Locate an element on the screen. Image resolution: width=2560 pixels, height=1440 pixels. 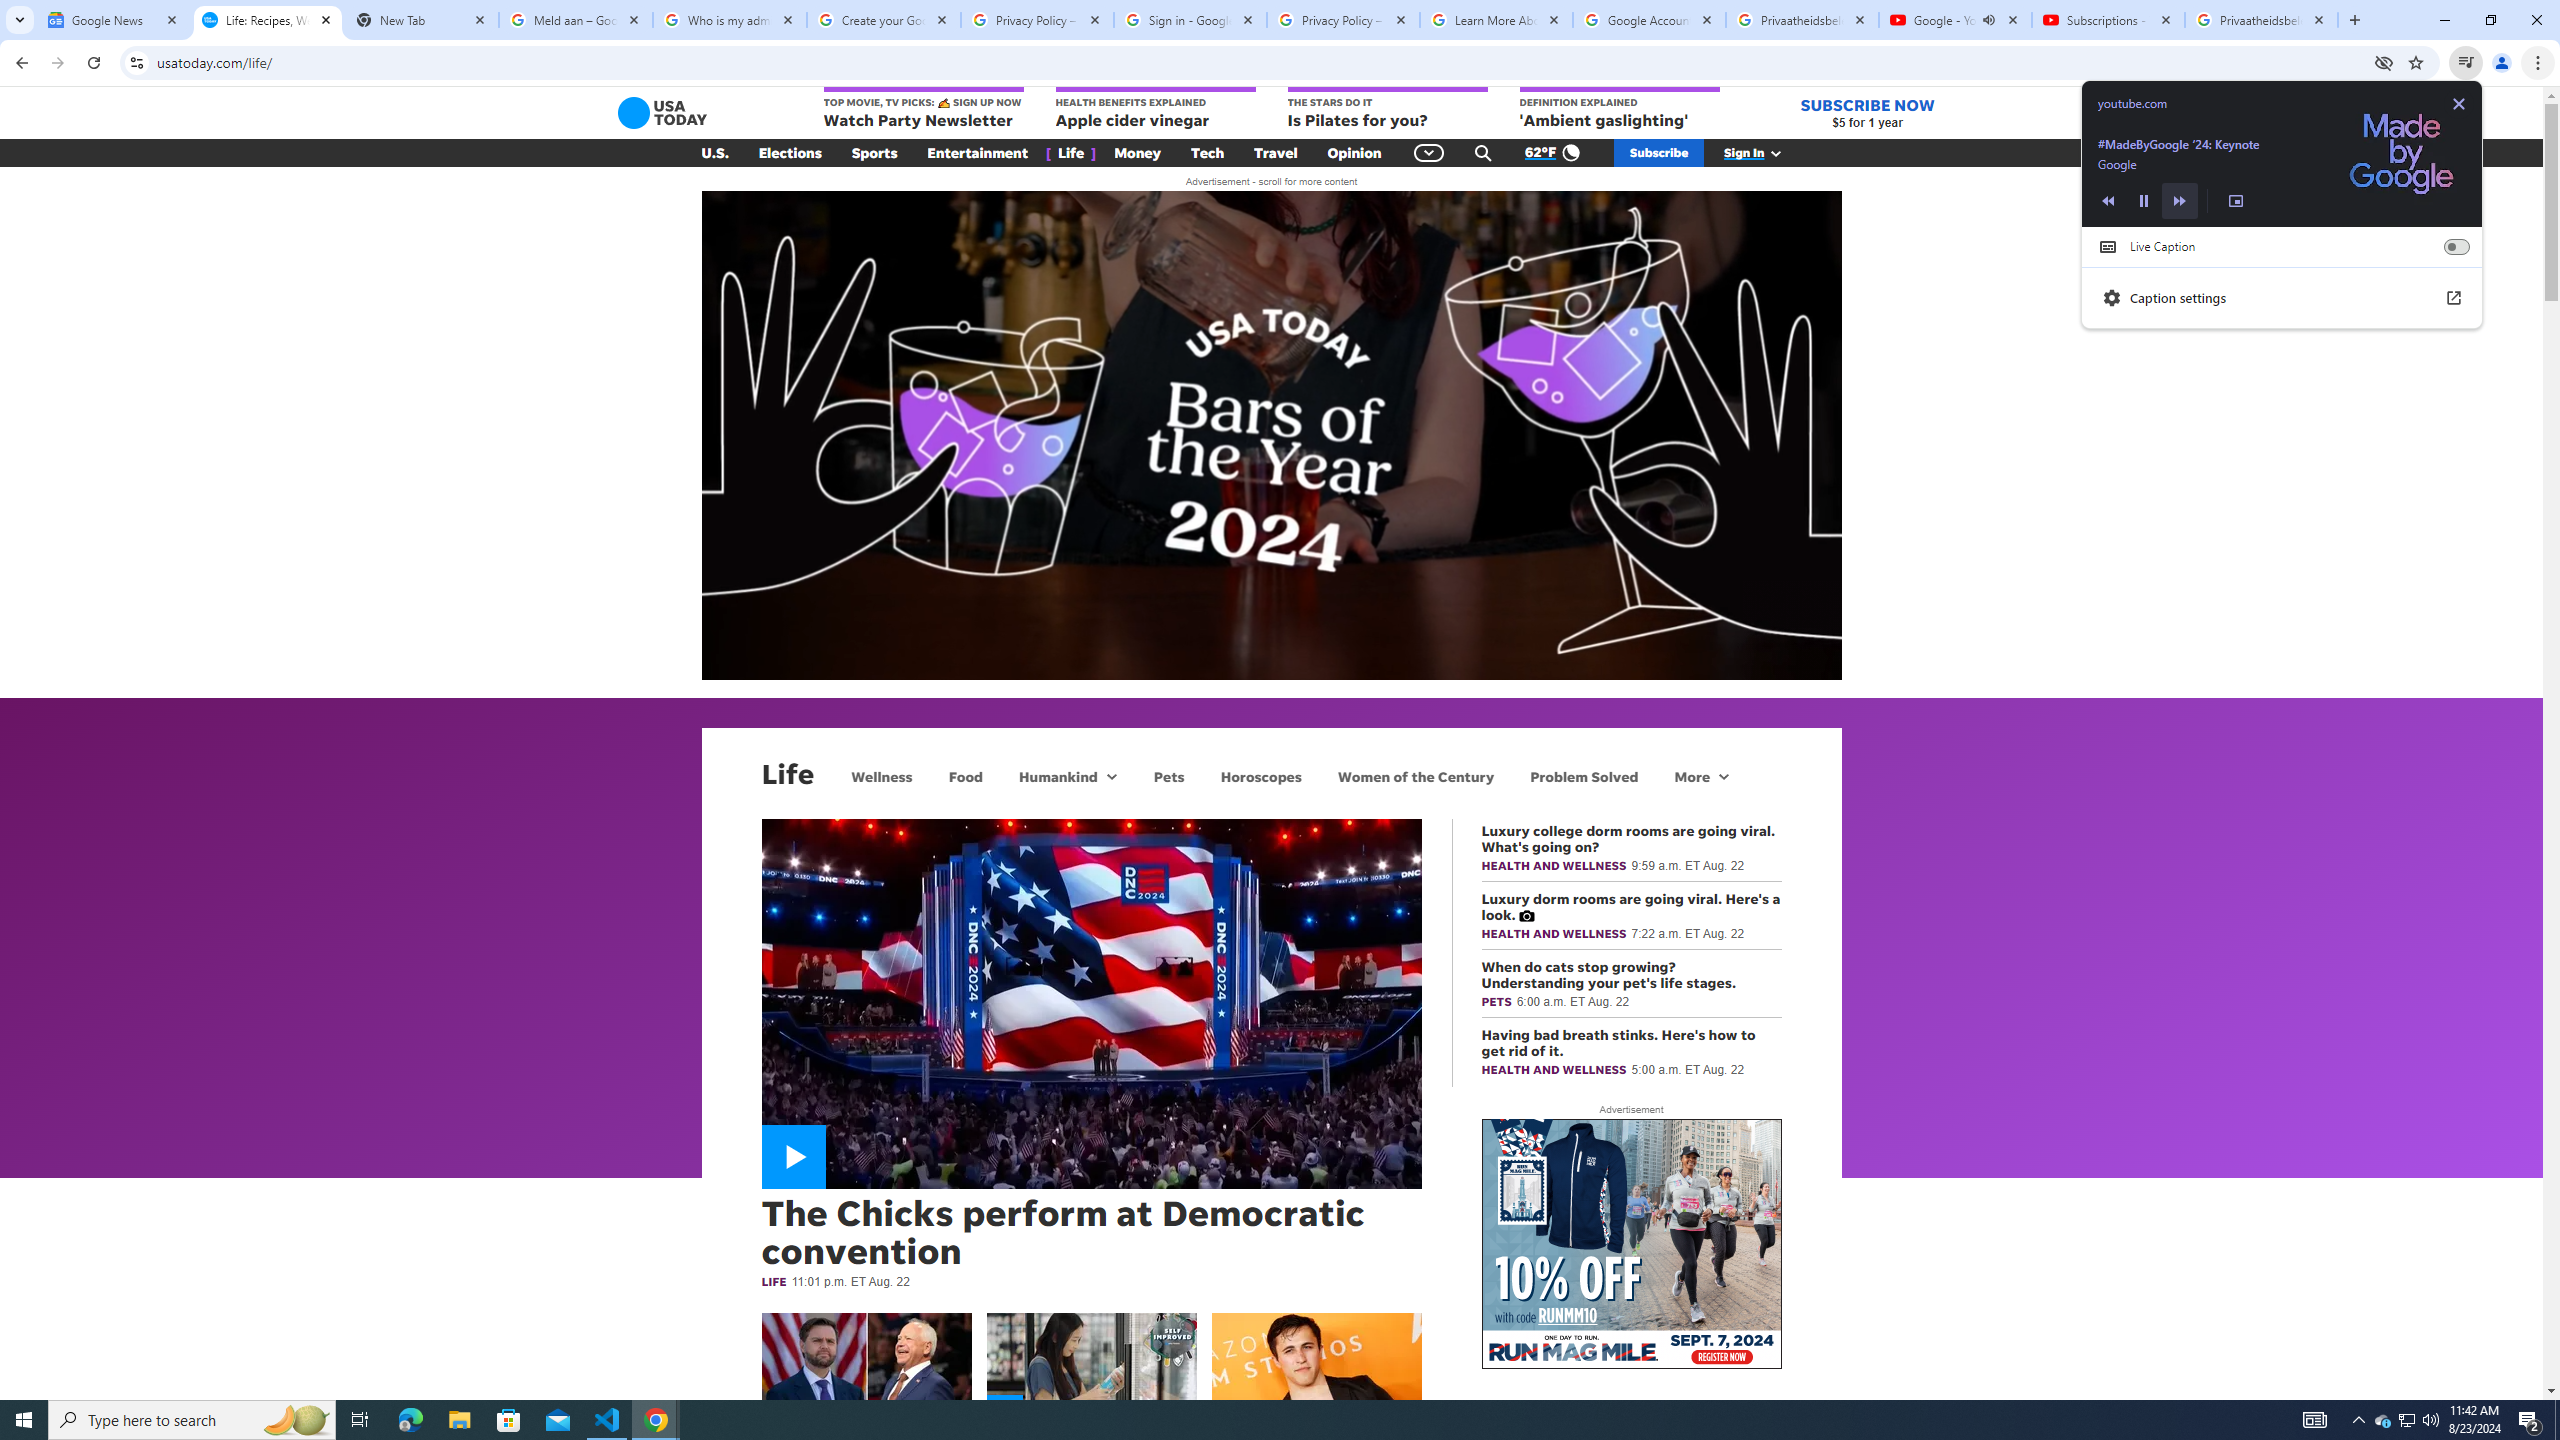
Sign in - Google Accounts is located at coordinates (1190, 20).